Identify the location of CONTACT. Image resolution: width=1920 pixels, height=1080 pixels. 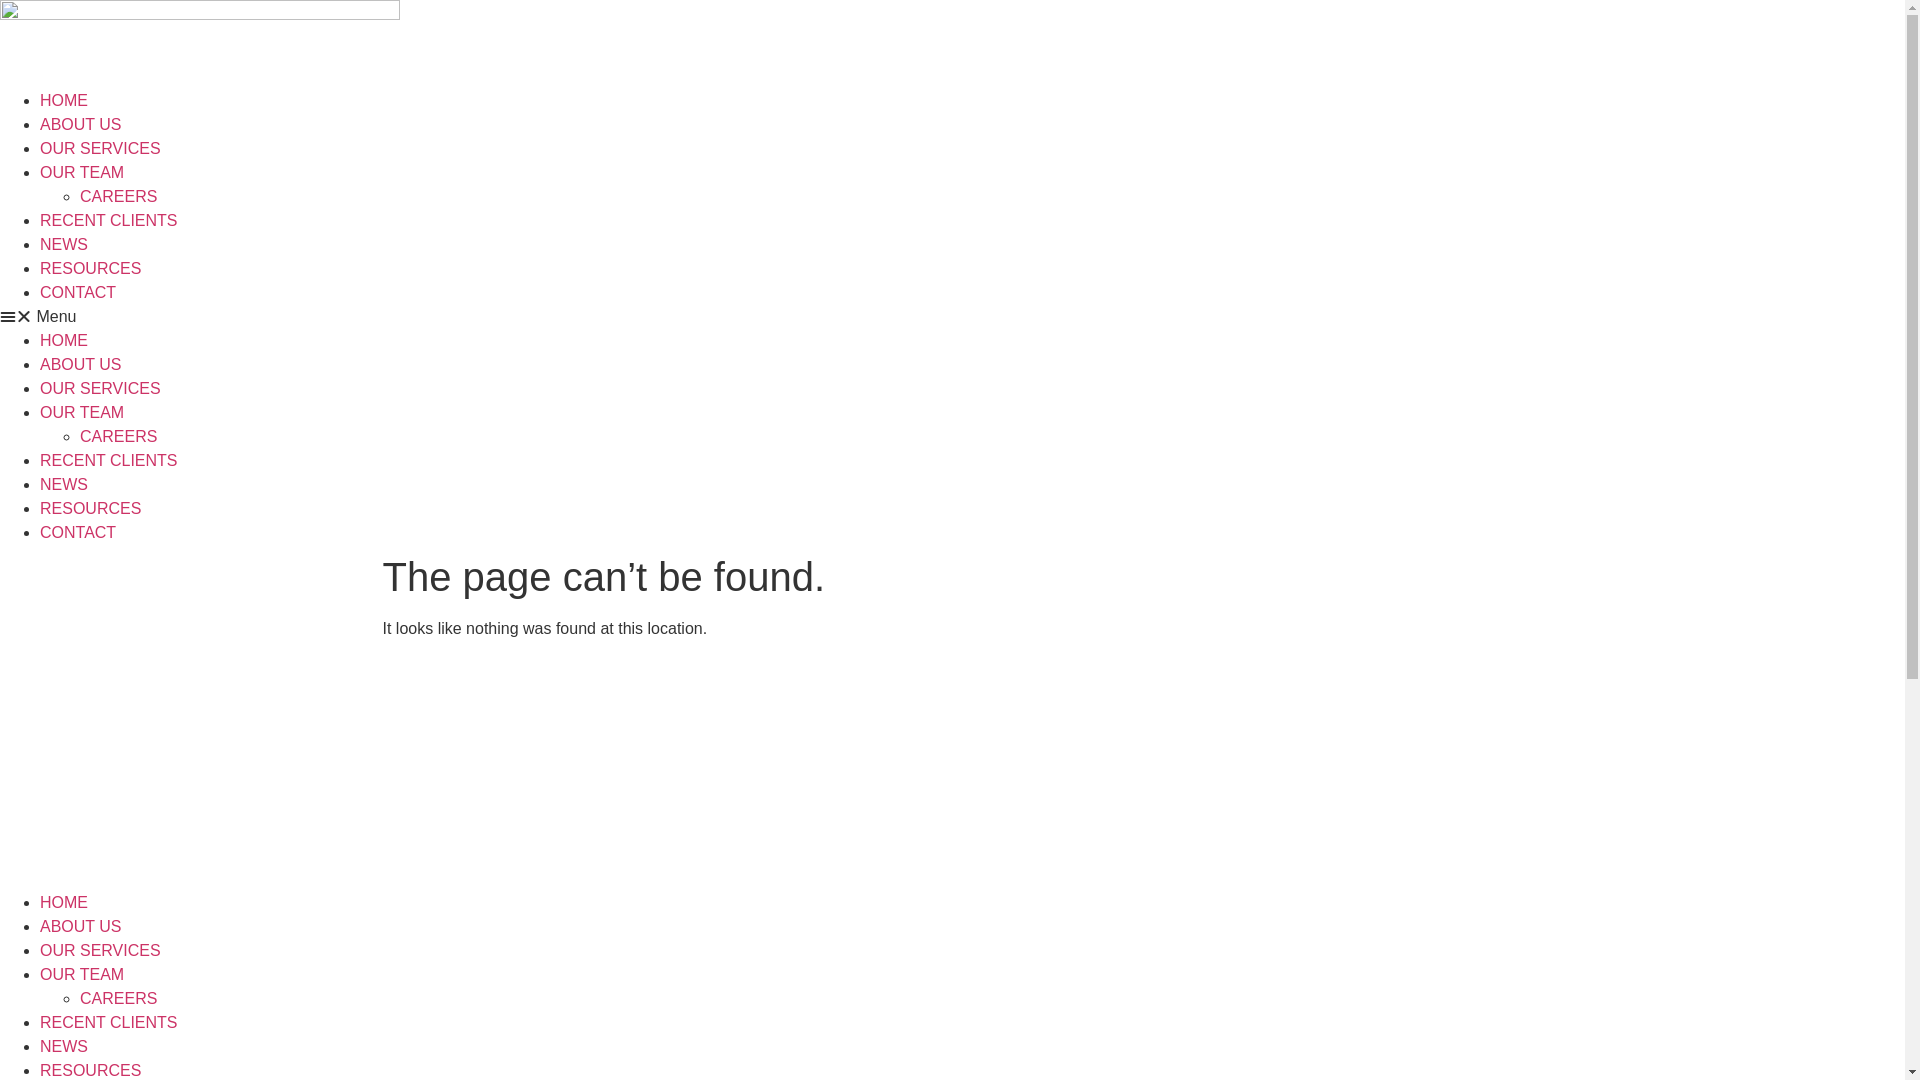
(78, 292).